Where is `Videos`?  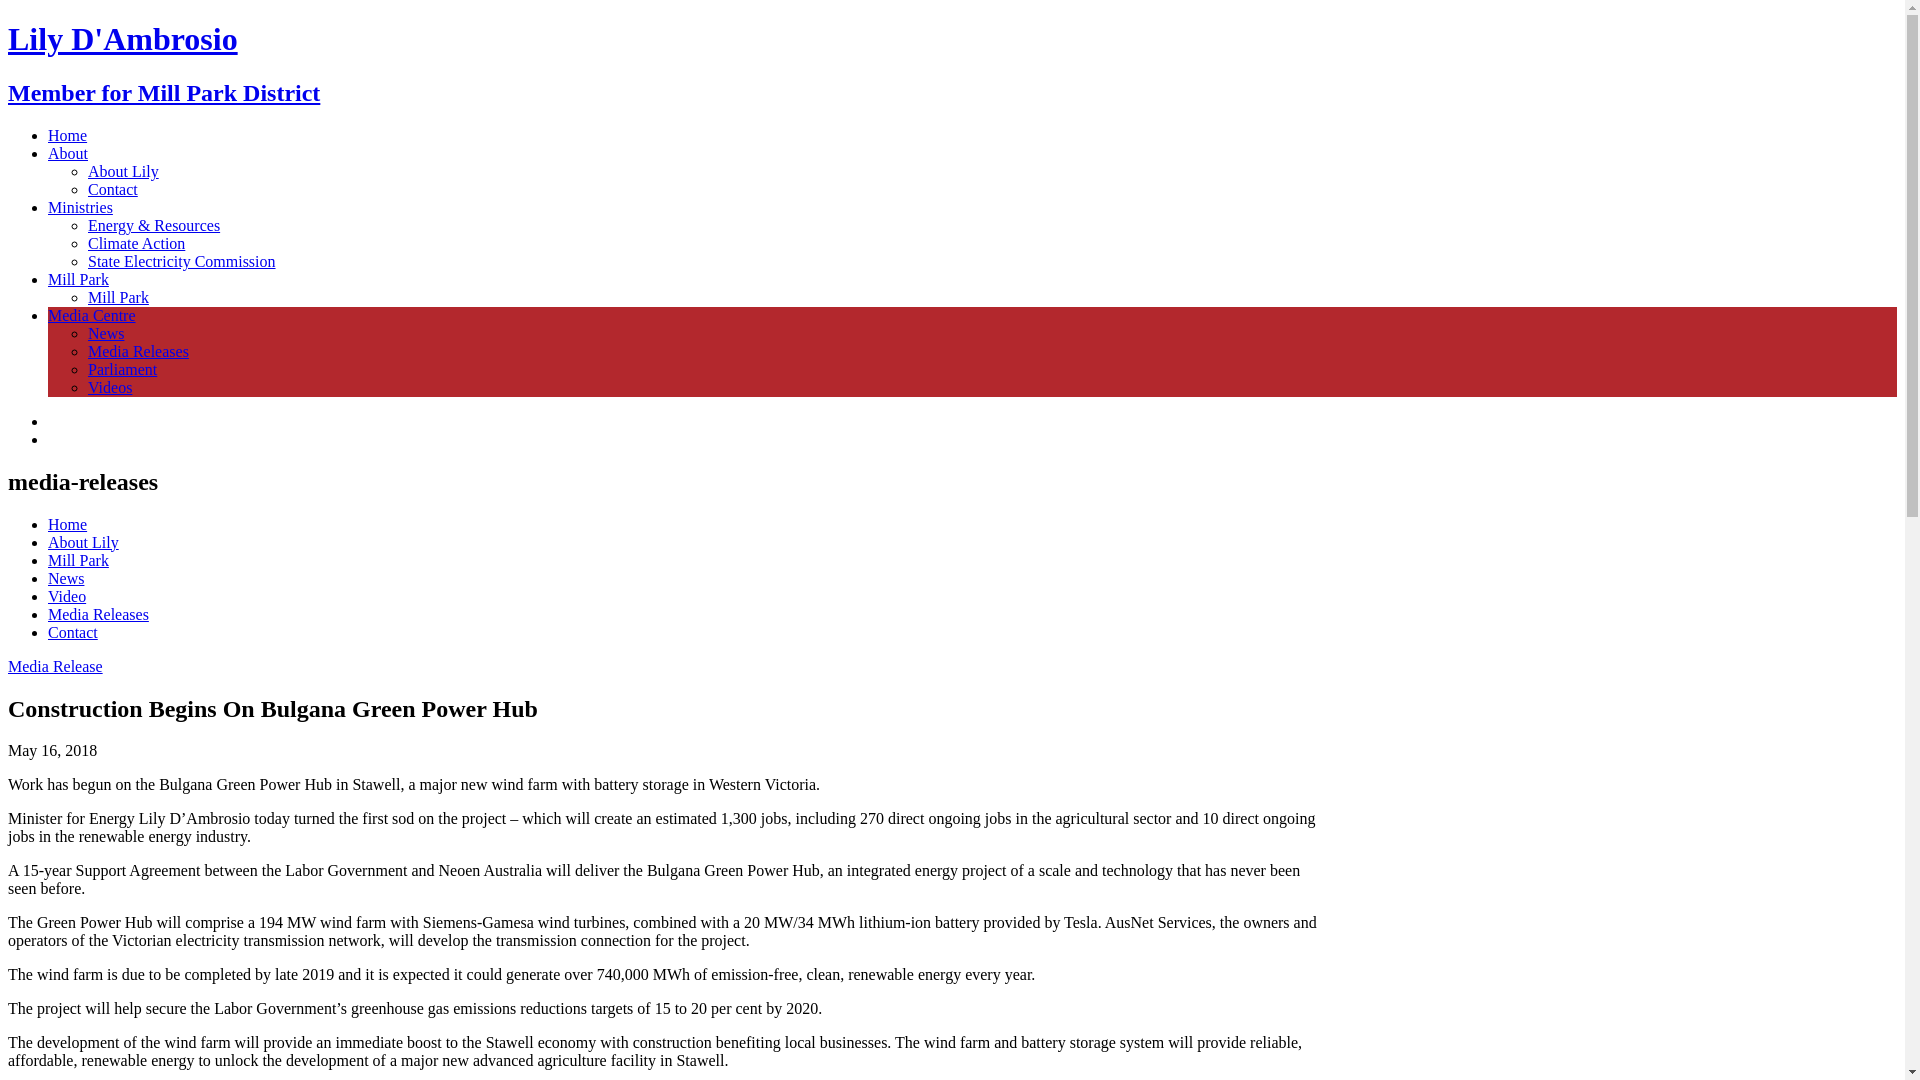 Videos is located at coordinates (110, 388).